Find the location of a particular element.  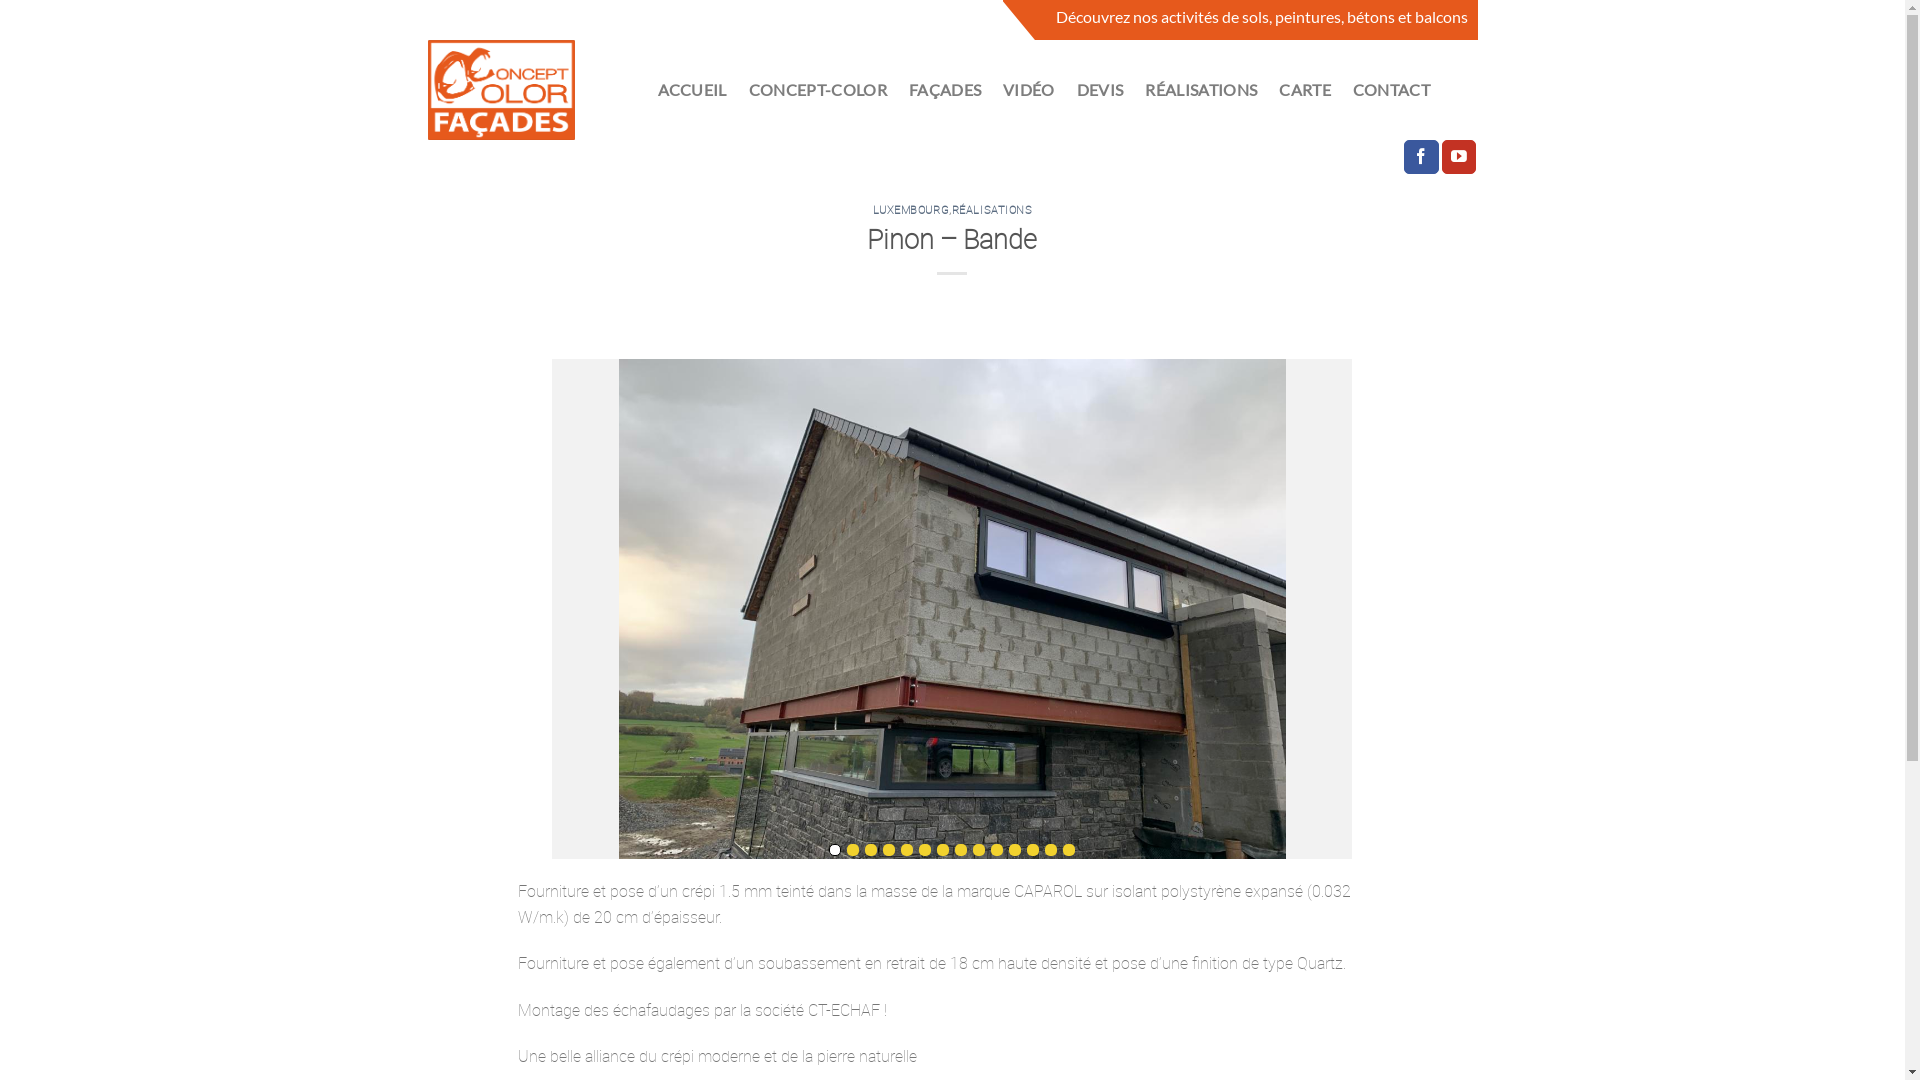

ACCUEIL is located at coordinates (692, 90).